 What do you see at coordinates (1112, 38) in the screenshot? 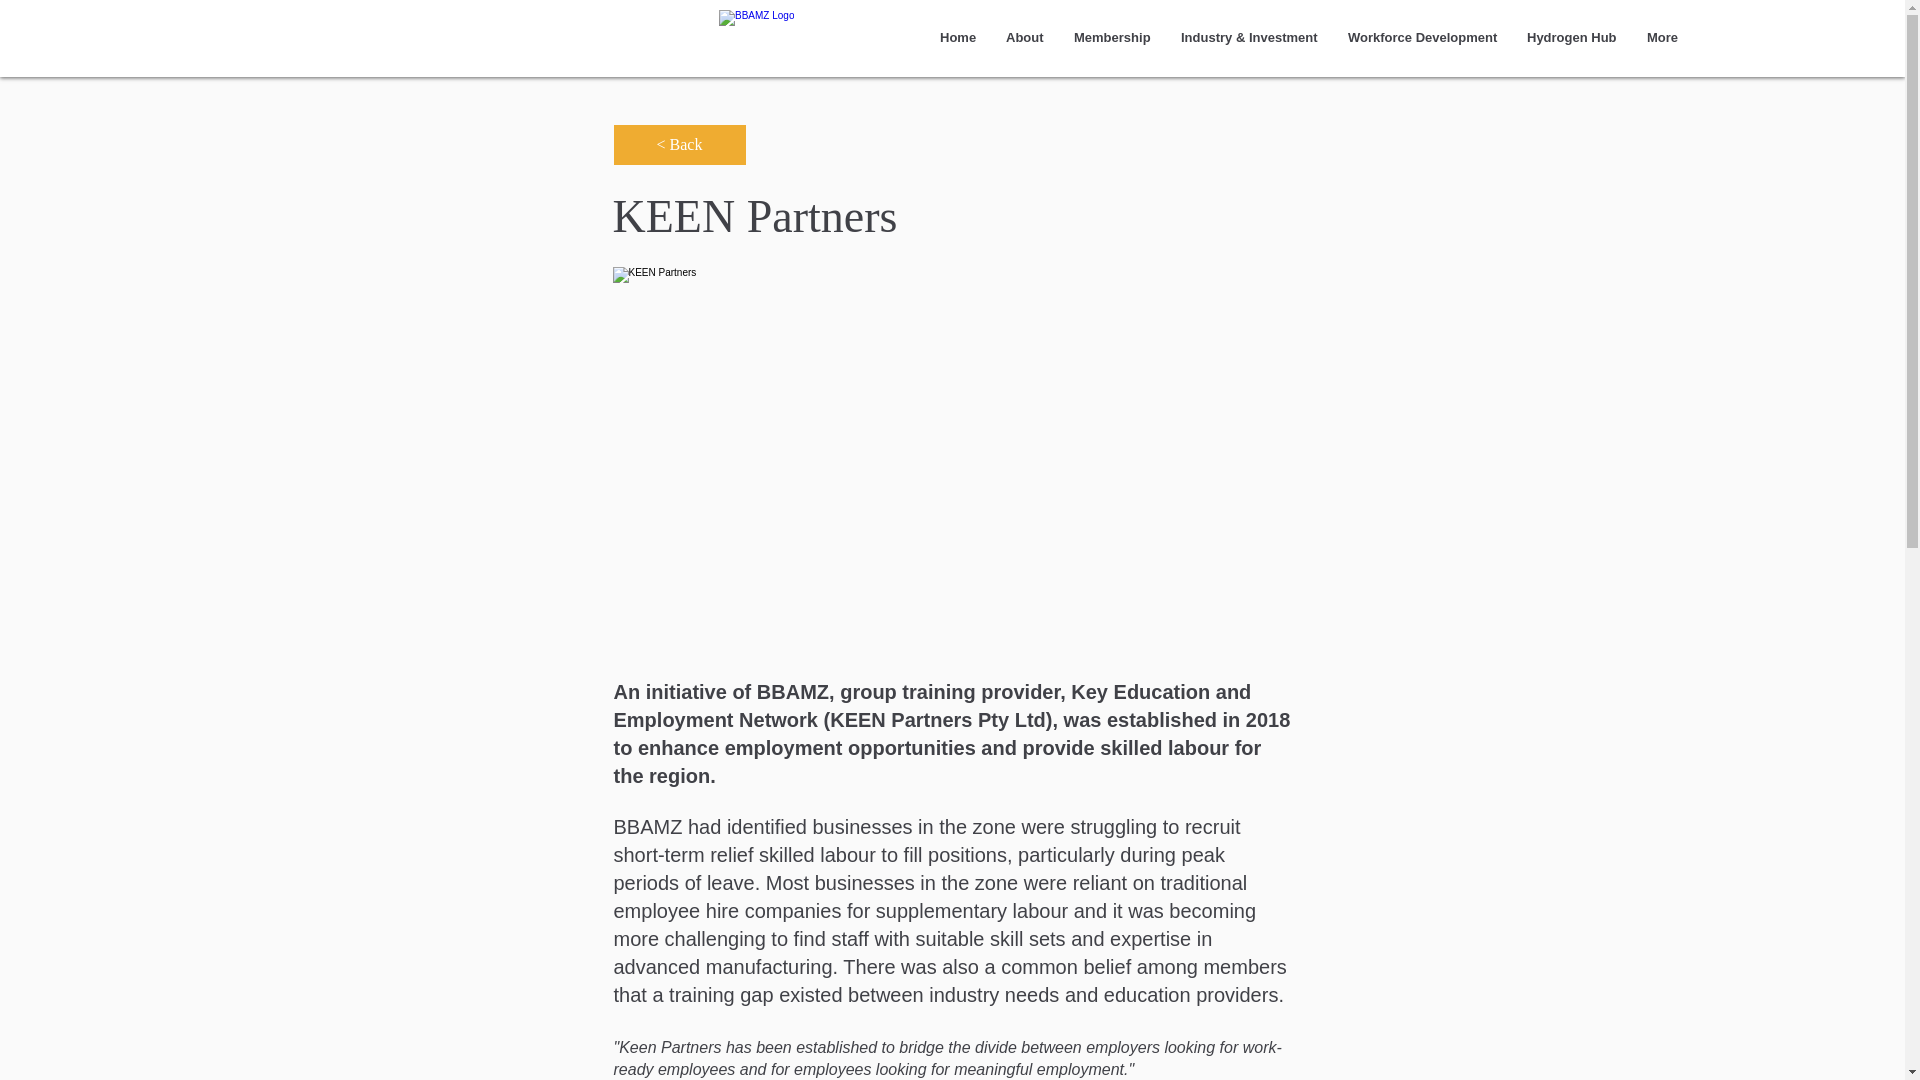
I see `Membership` at bounding box center [1112, 38].